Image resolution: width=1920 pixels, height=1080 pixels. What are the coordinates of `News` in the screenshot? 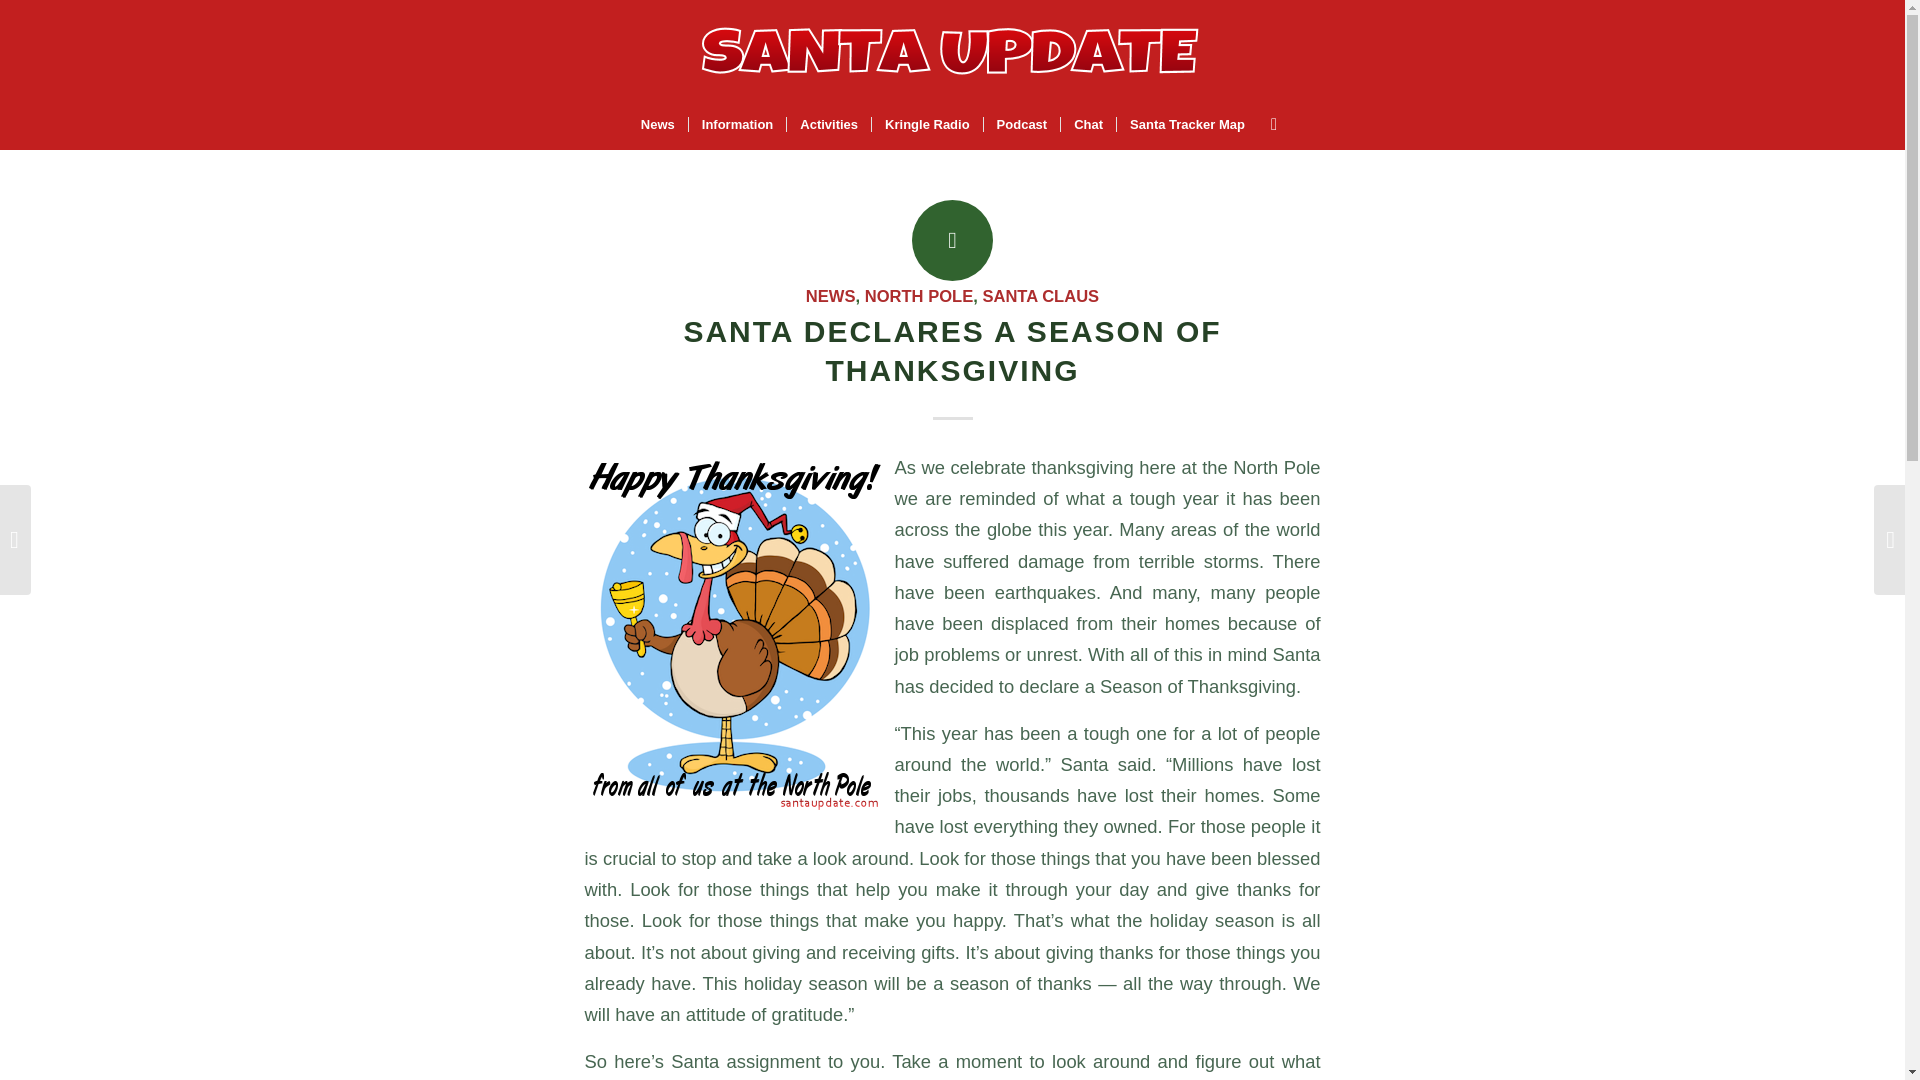 It's located at (657, 125).